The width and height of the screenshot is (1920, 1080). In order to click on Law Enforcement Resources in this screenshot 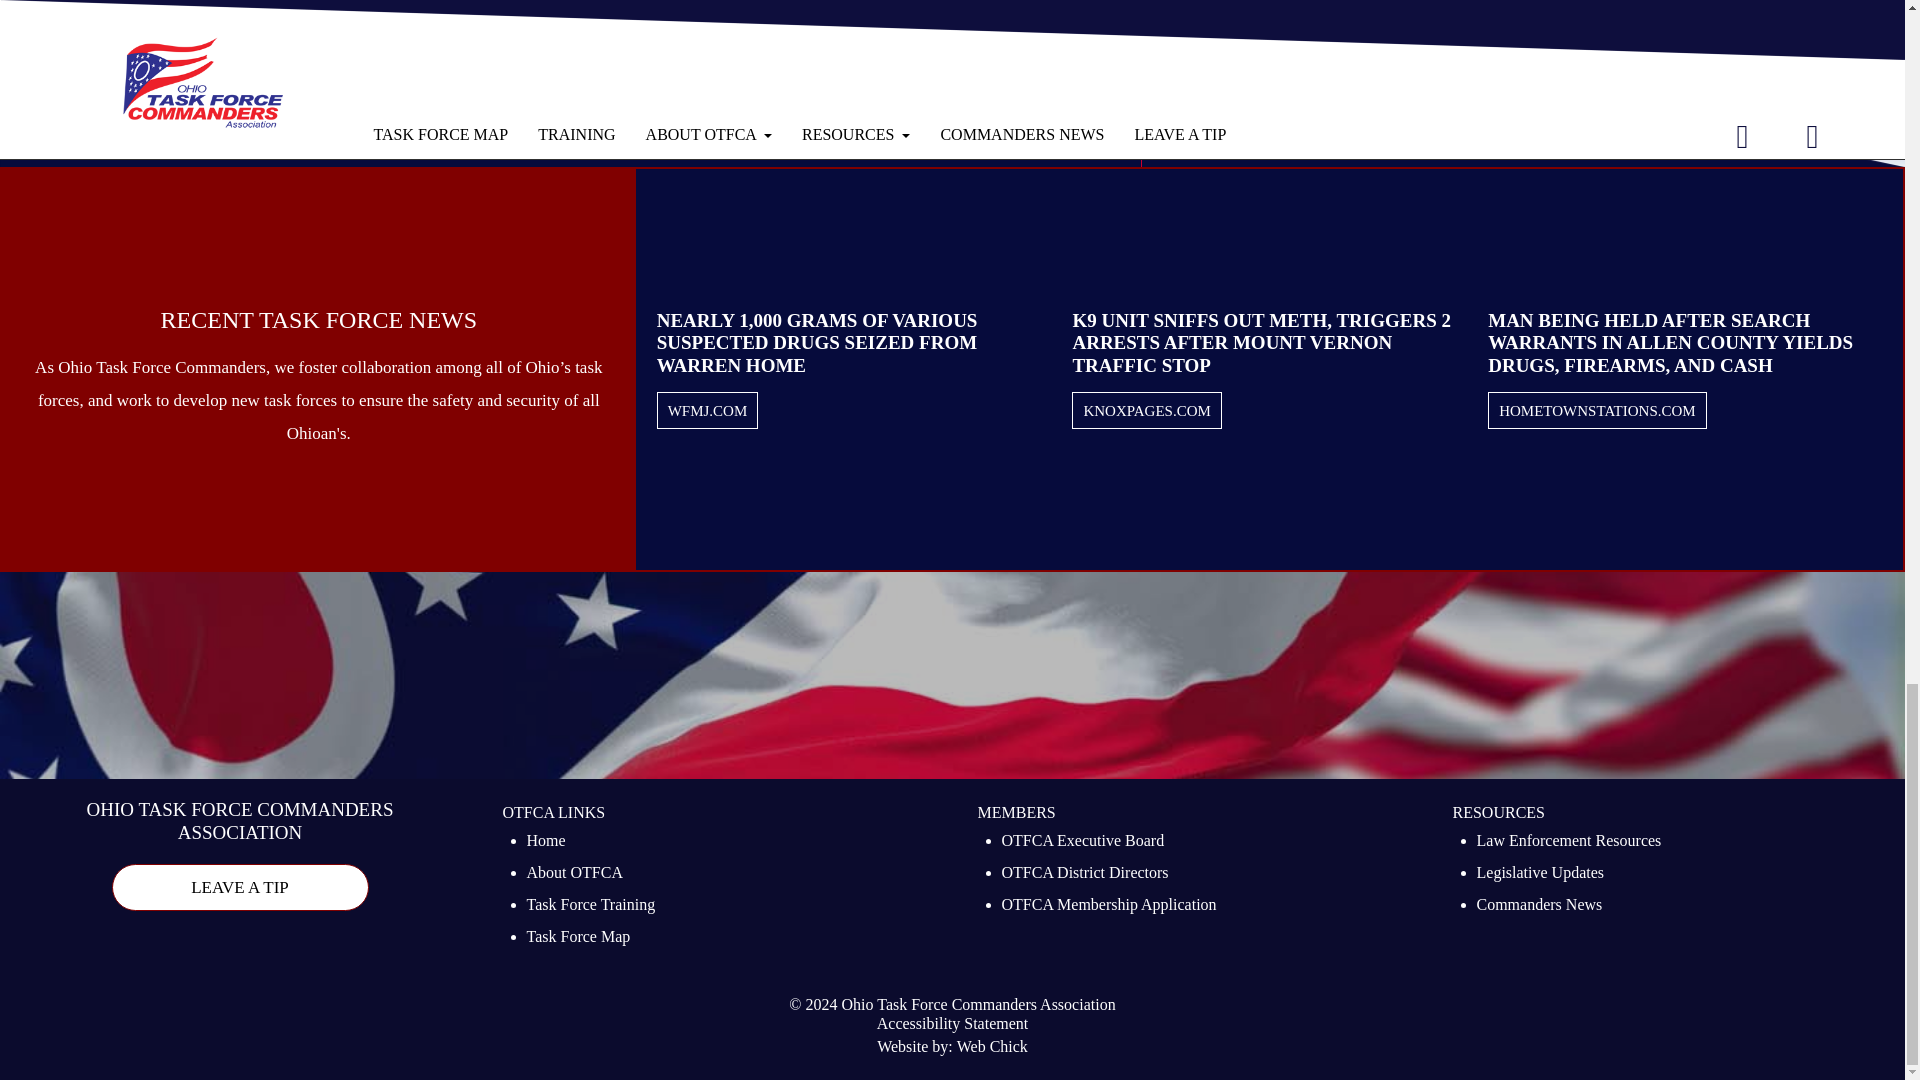, I will do `click(1568, 842)`.